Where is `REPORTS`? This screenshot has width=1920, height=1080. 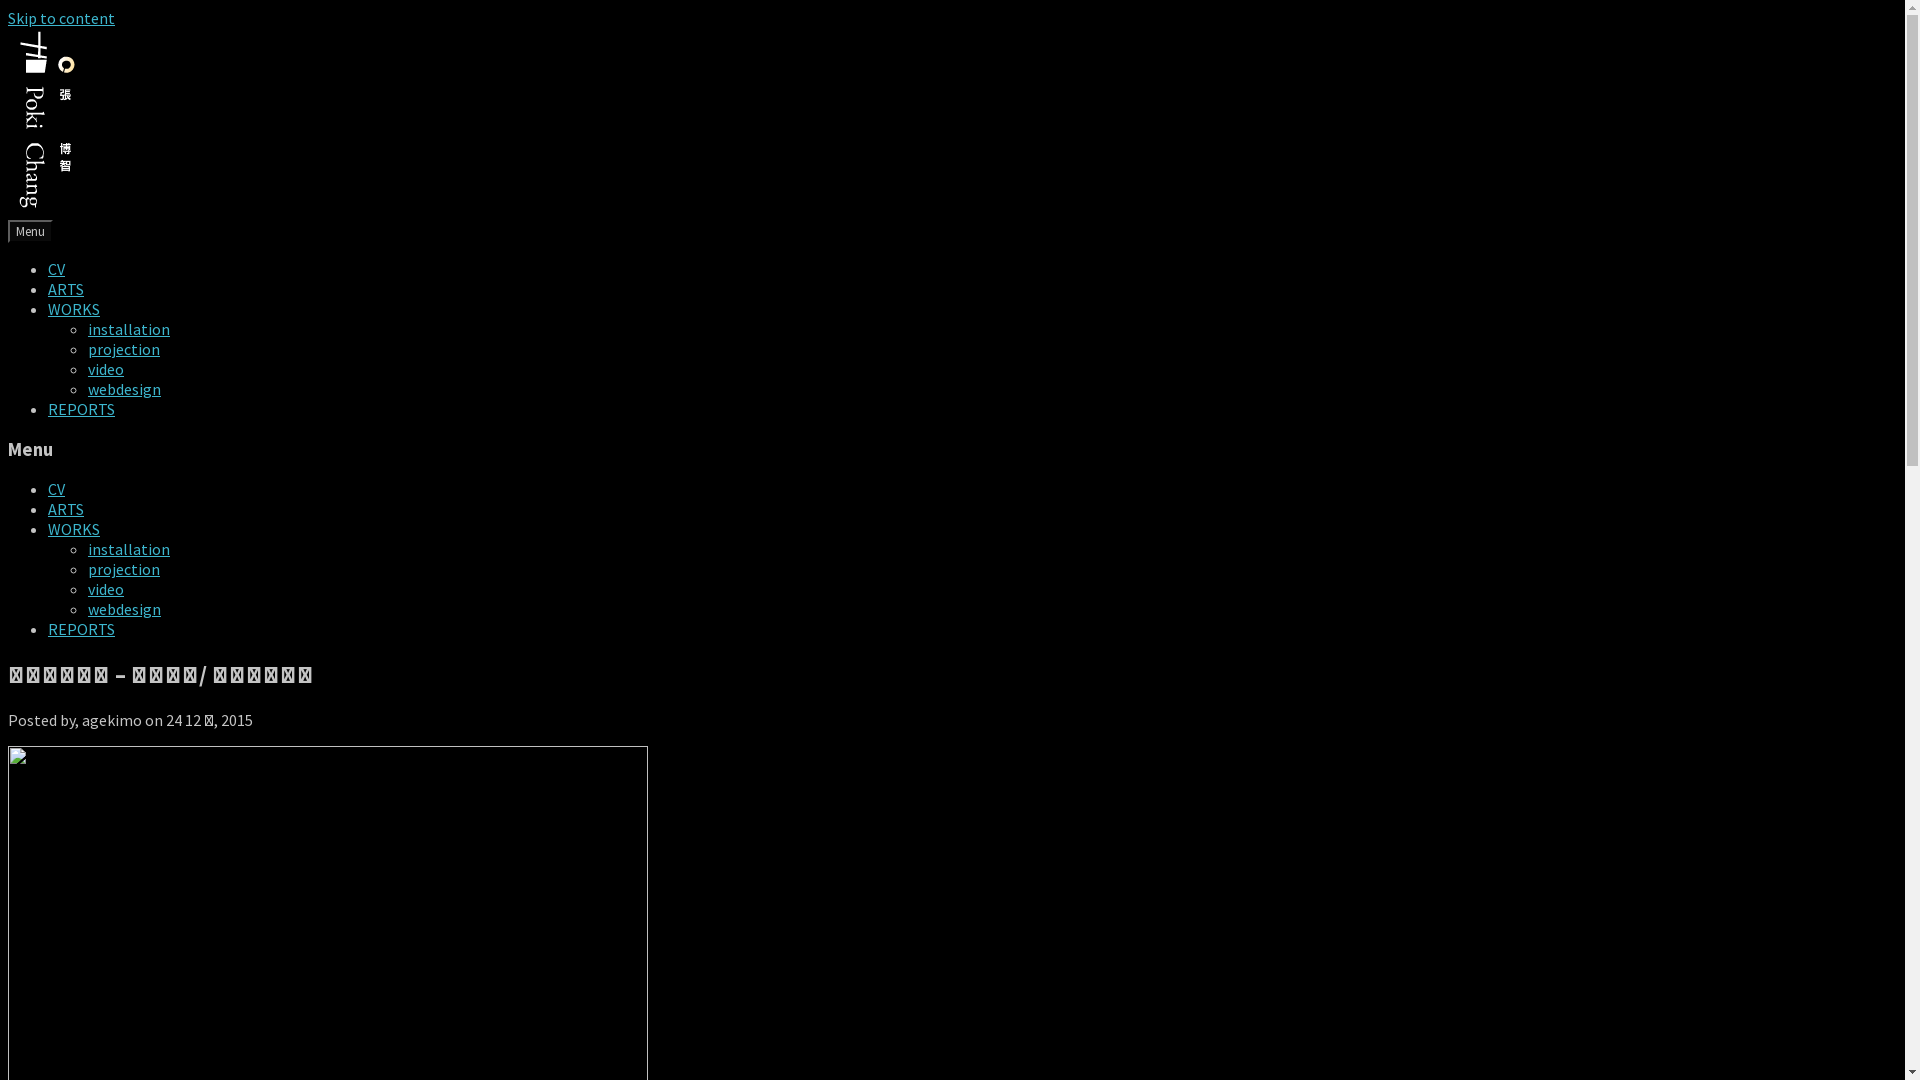
REPORTS is located at coordinates (82, 409).